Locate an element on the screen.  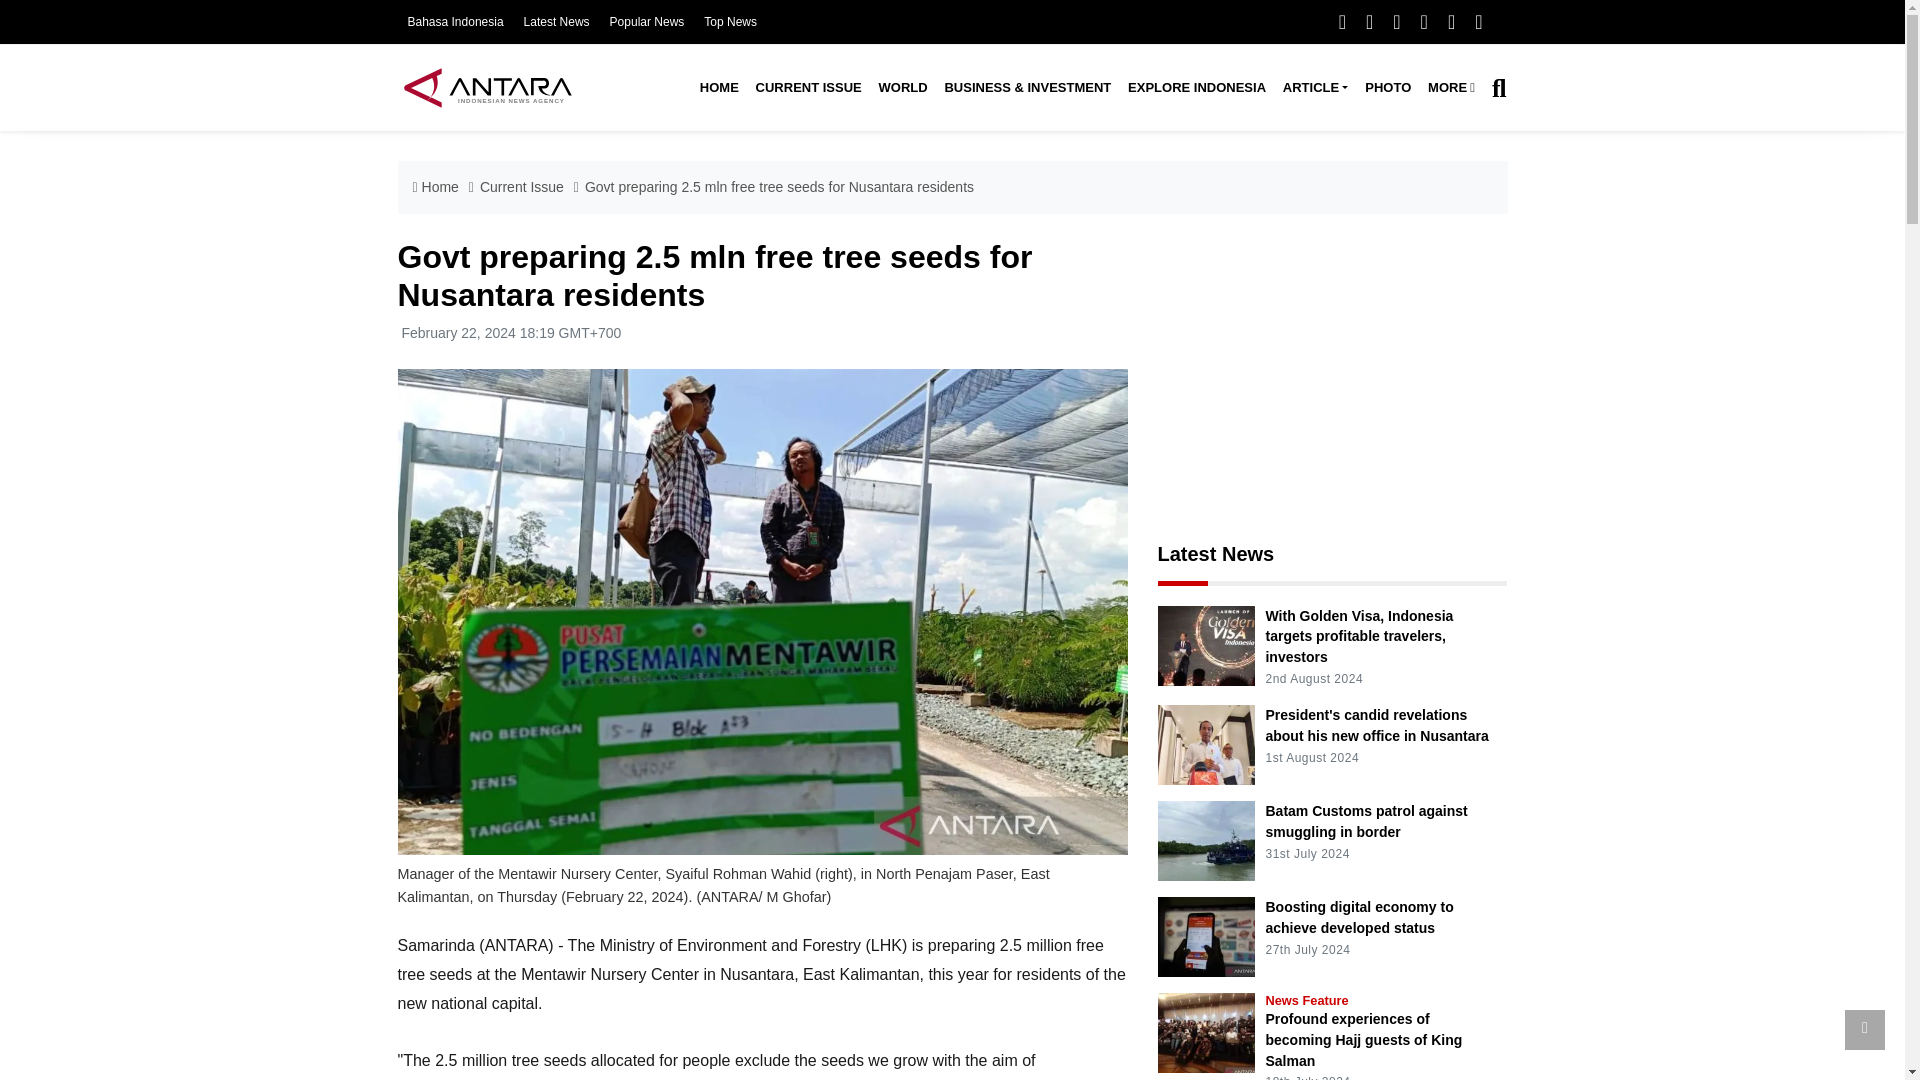
Bahasa Indonesia is located at coordinates (455, 22).